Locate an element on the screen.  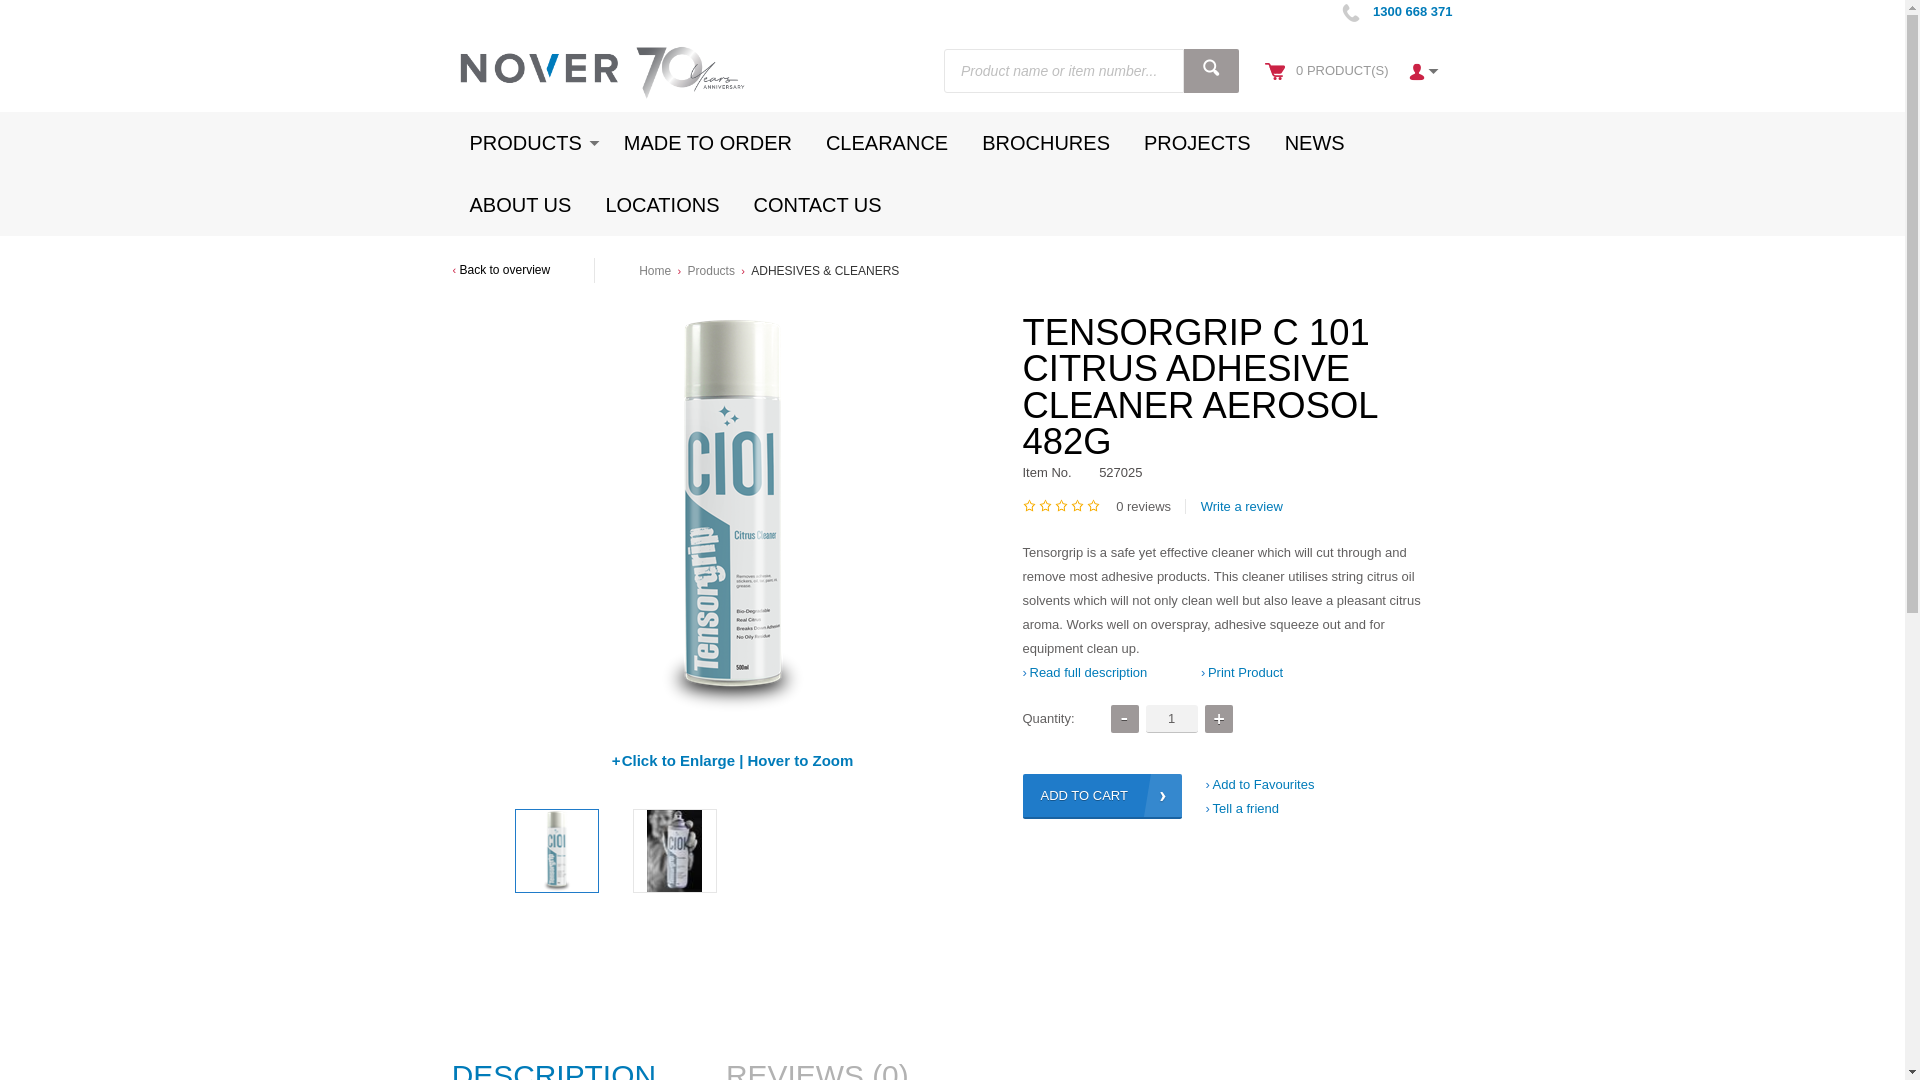
4.5 is located at coordinates (1094, 506).